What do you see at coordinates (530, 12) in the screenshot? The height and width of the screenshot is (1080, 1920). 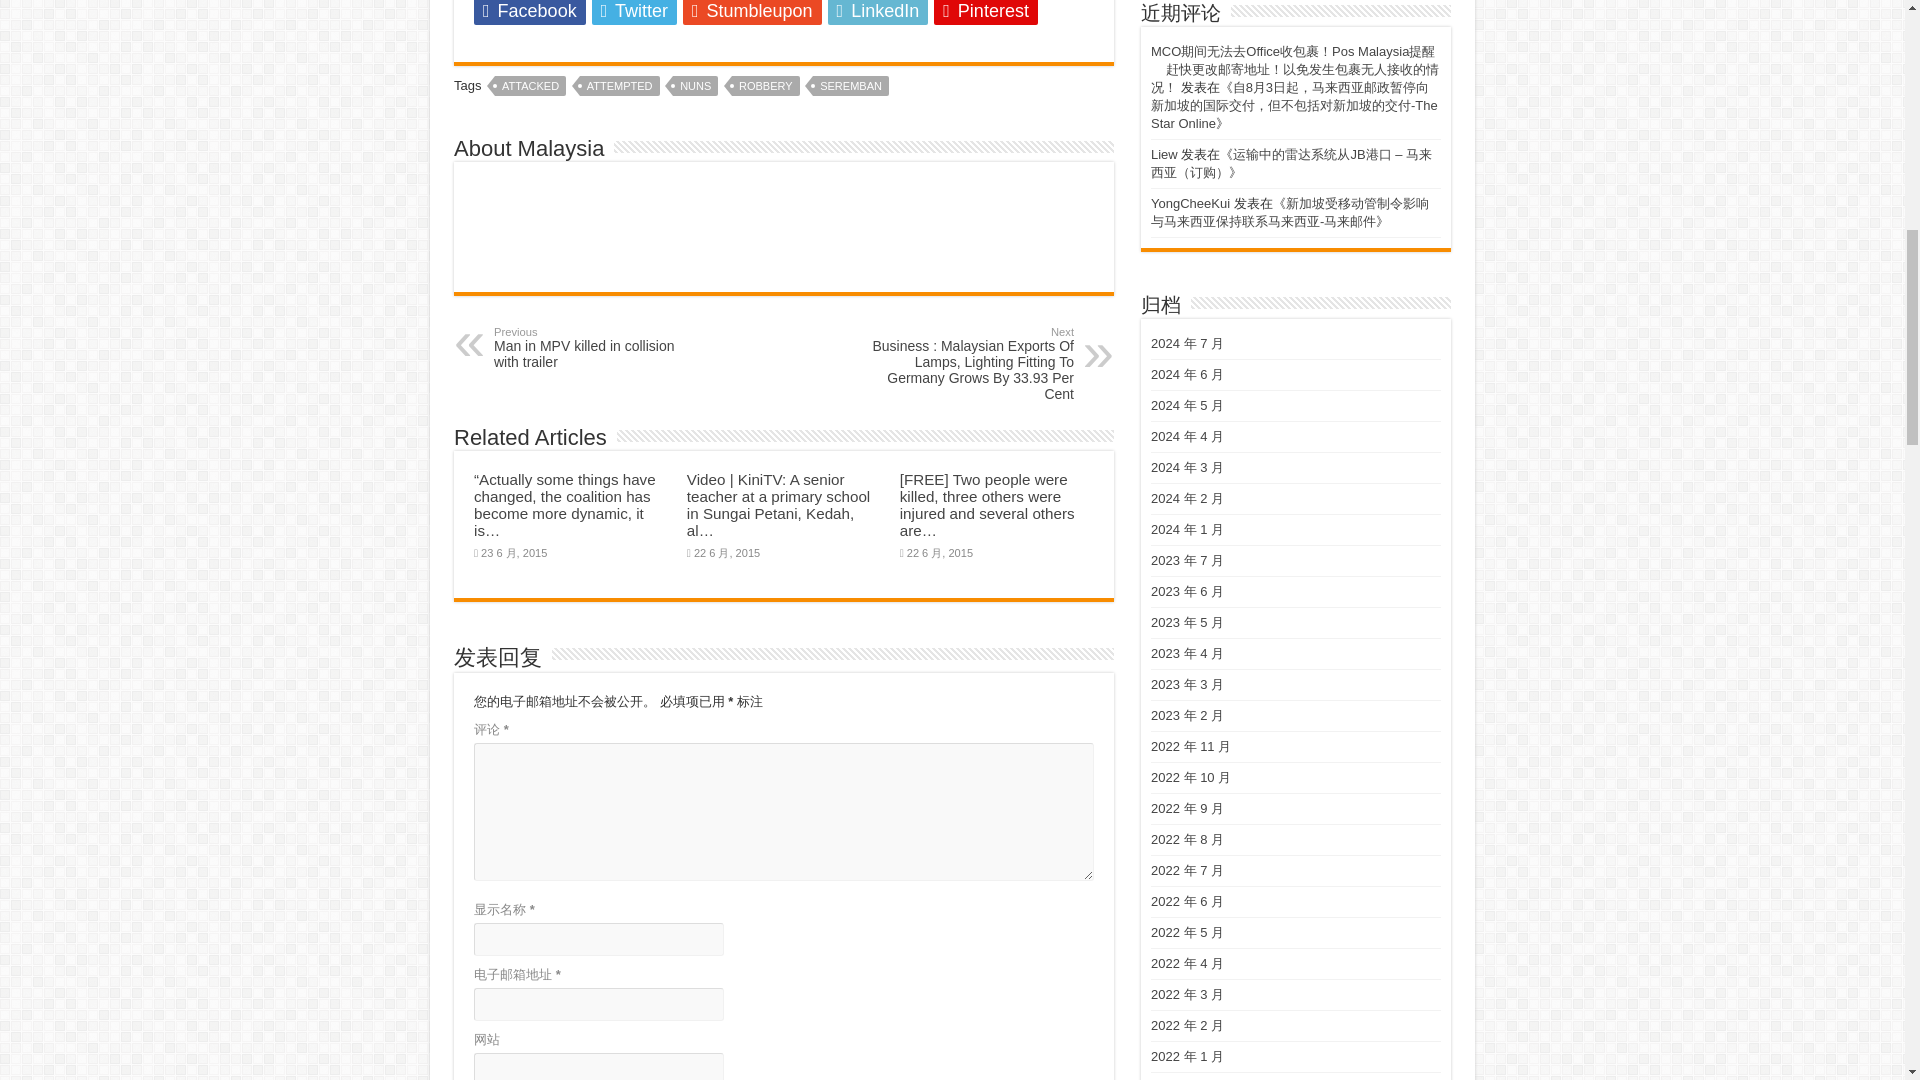 I see `Facebook` at bounding box center [530, 12].